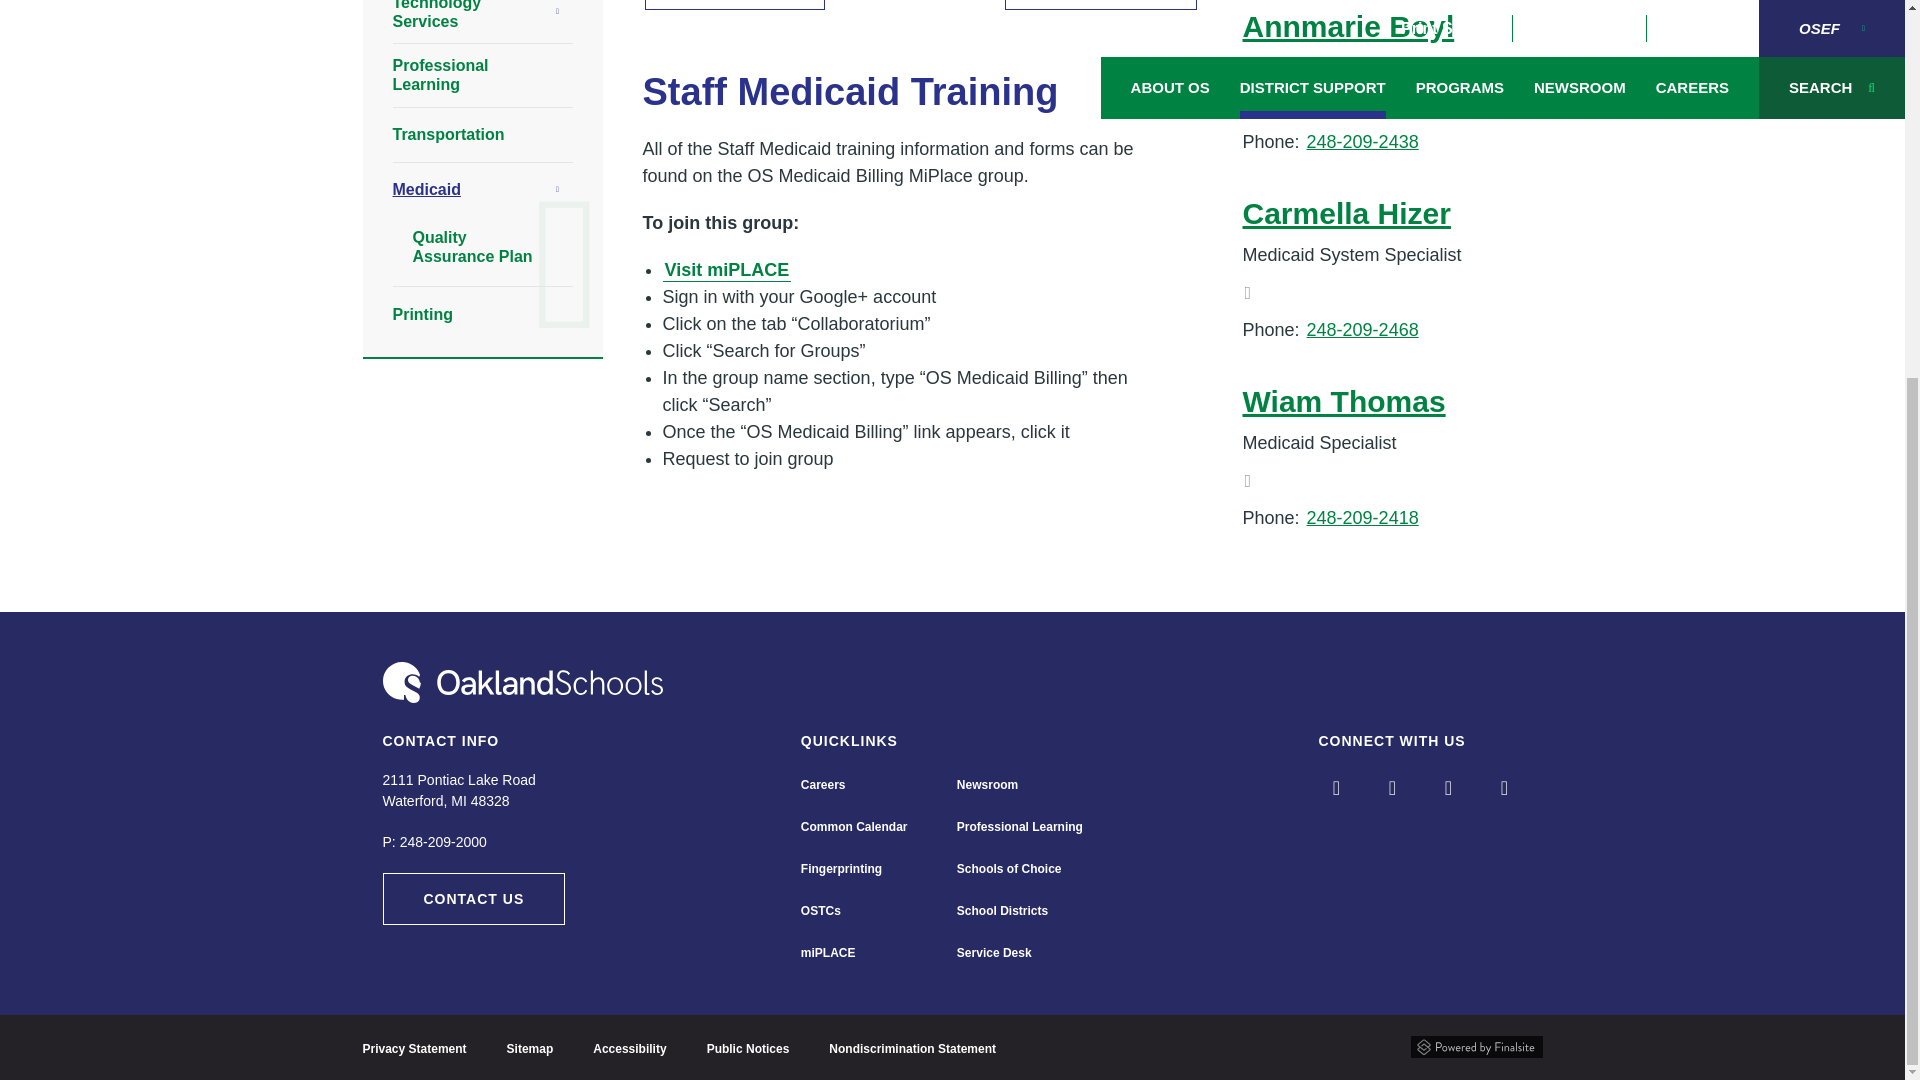 This screenshot has height=1080, width=1920. Describe the element at coordinates (1475, 1046) in the screenshot. I see `Powered by Finalsite opens in a new window` at that location.